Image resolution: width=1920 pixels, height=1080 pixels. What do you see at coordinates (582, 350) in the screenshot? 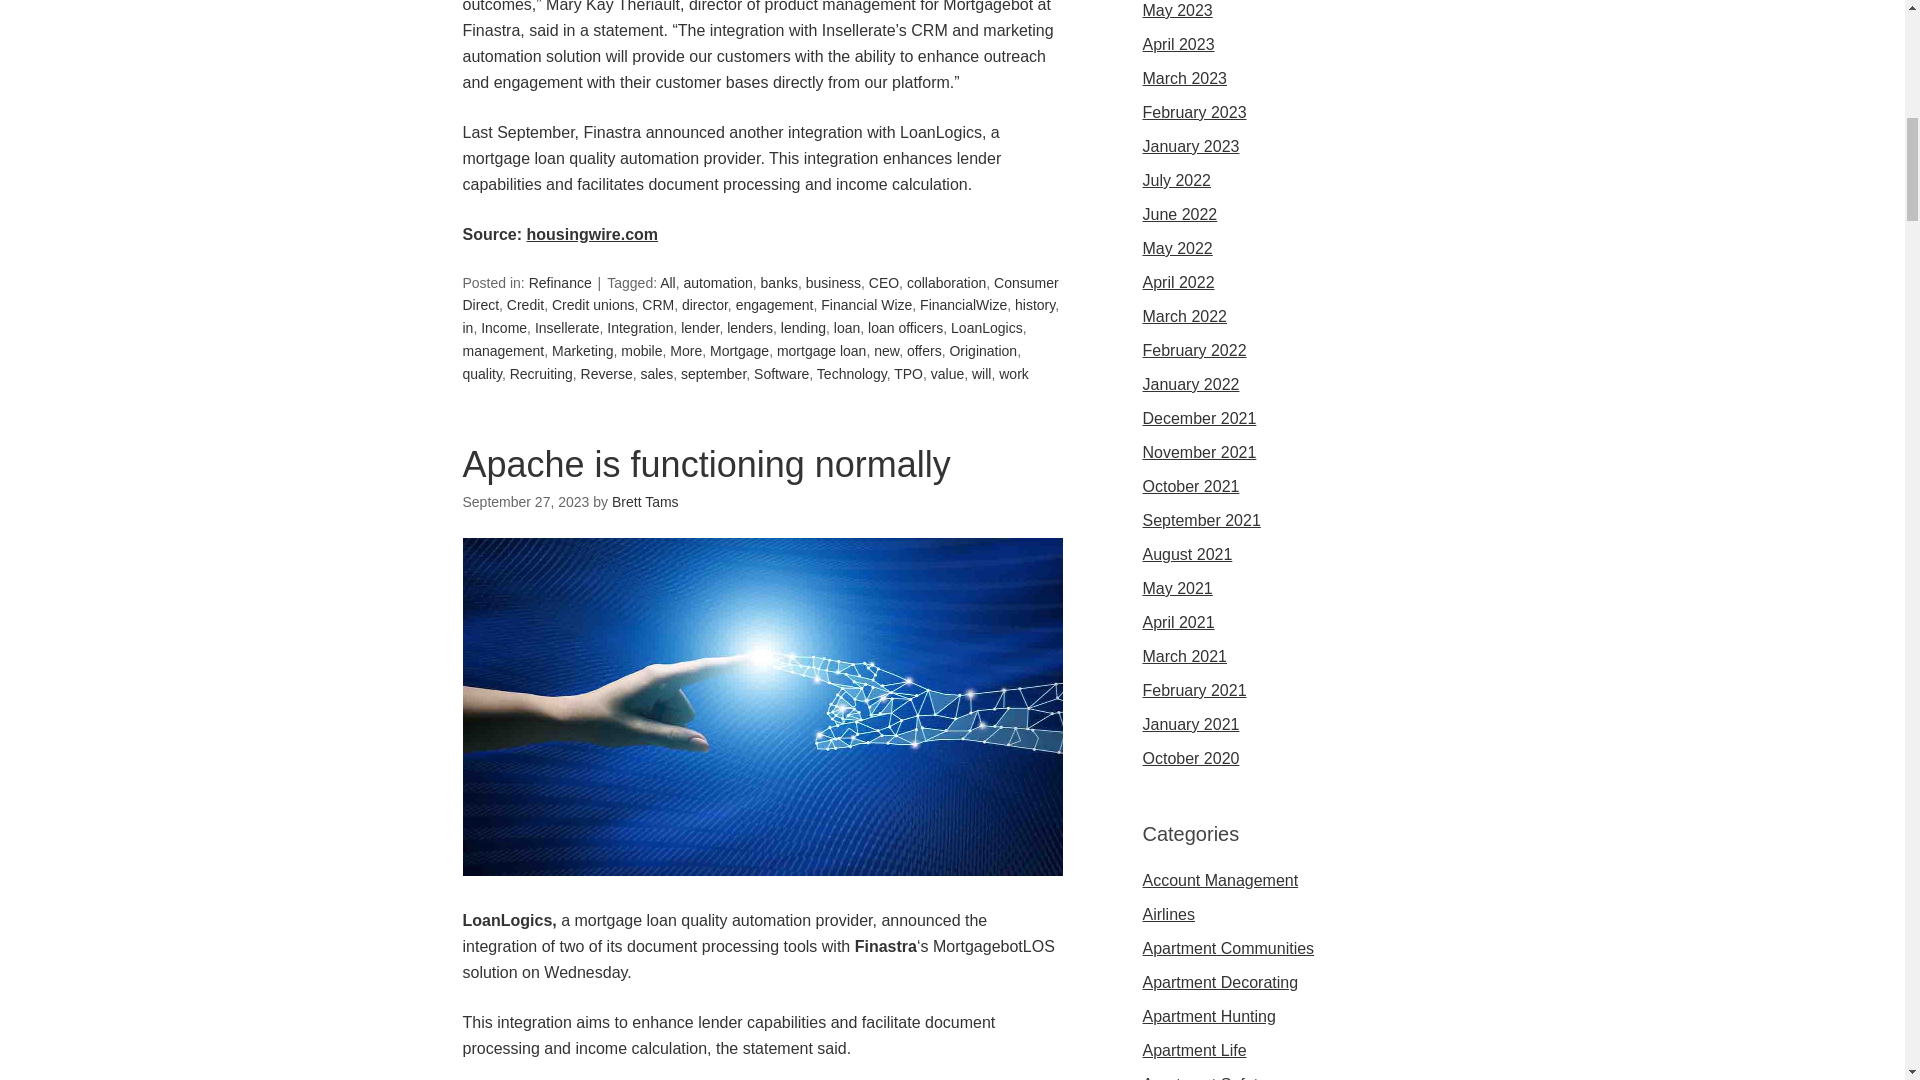
I see `Marketing` at bounding box center [582, 350].